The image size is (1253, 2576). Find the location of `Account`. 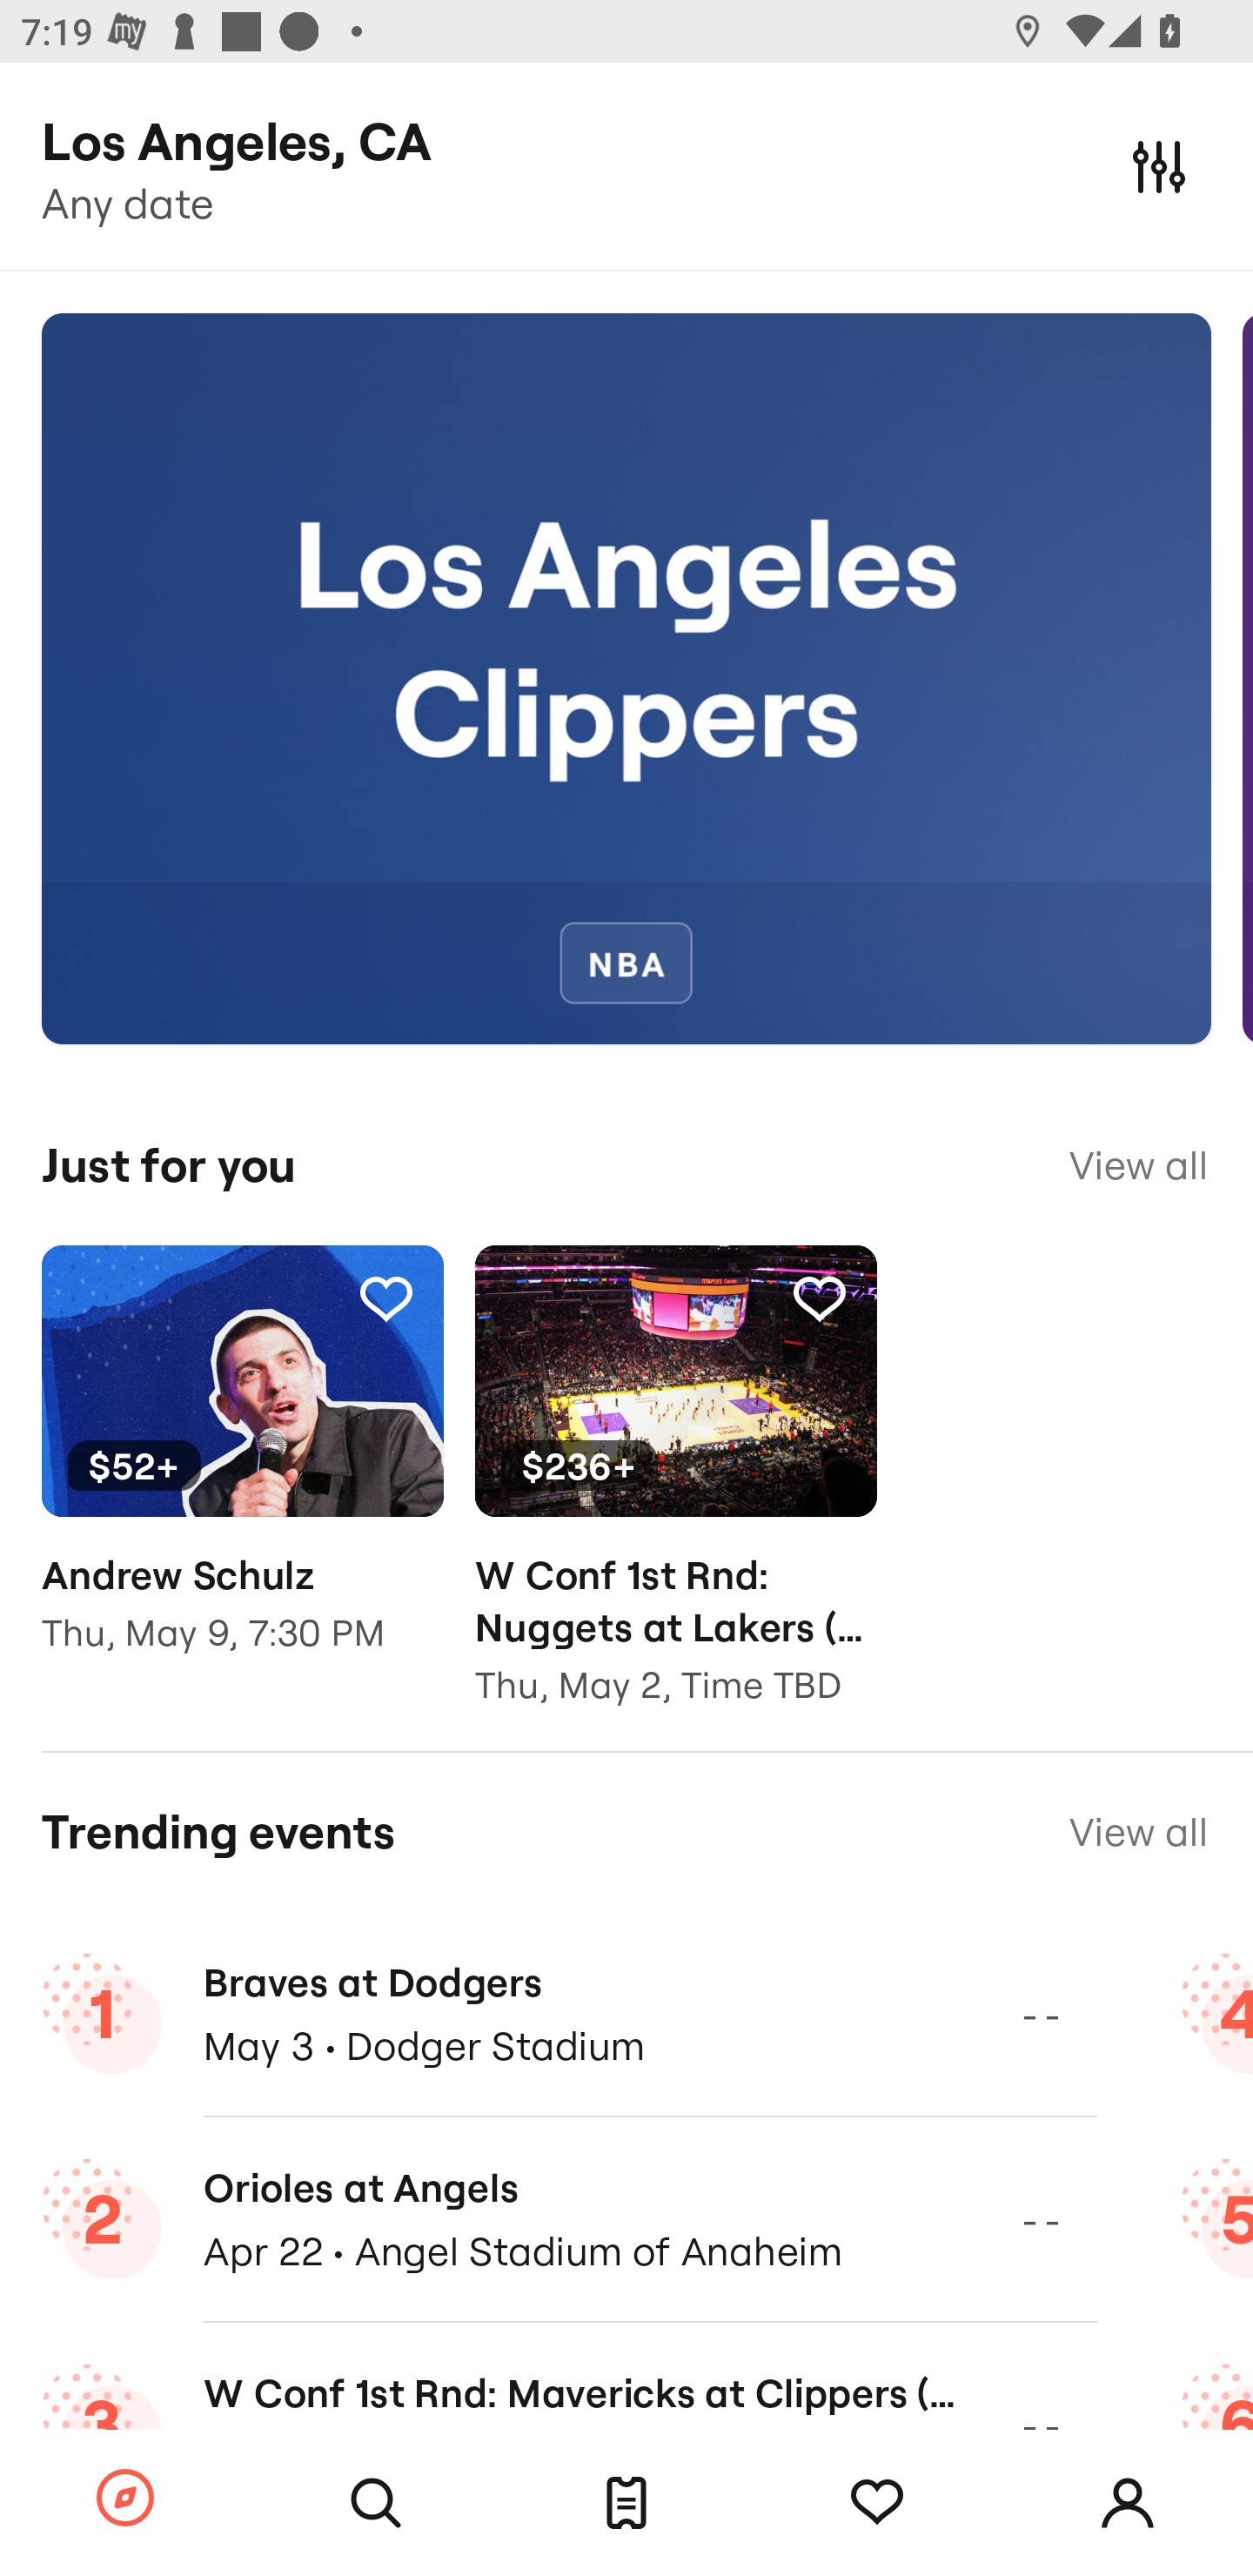

Account is located at coordinates (1128, 2503).